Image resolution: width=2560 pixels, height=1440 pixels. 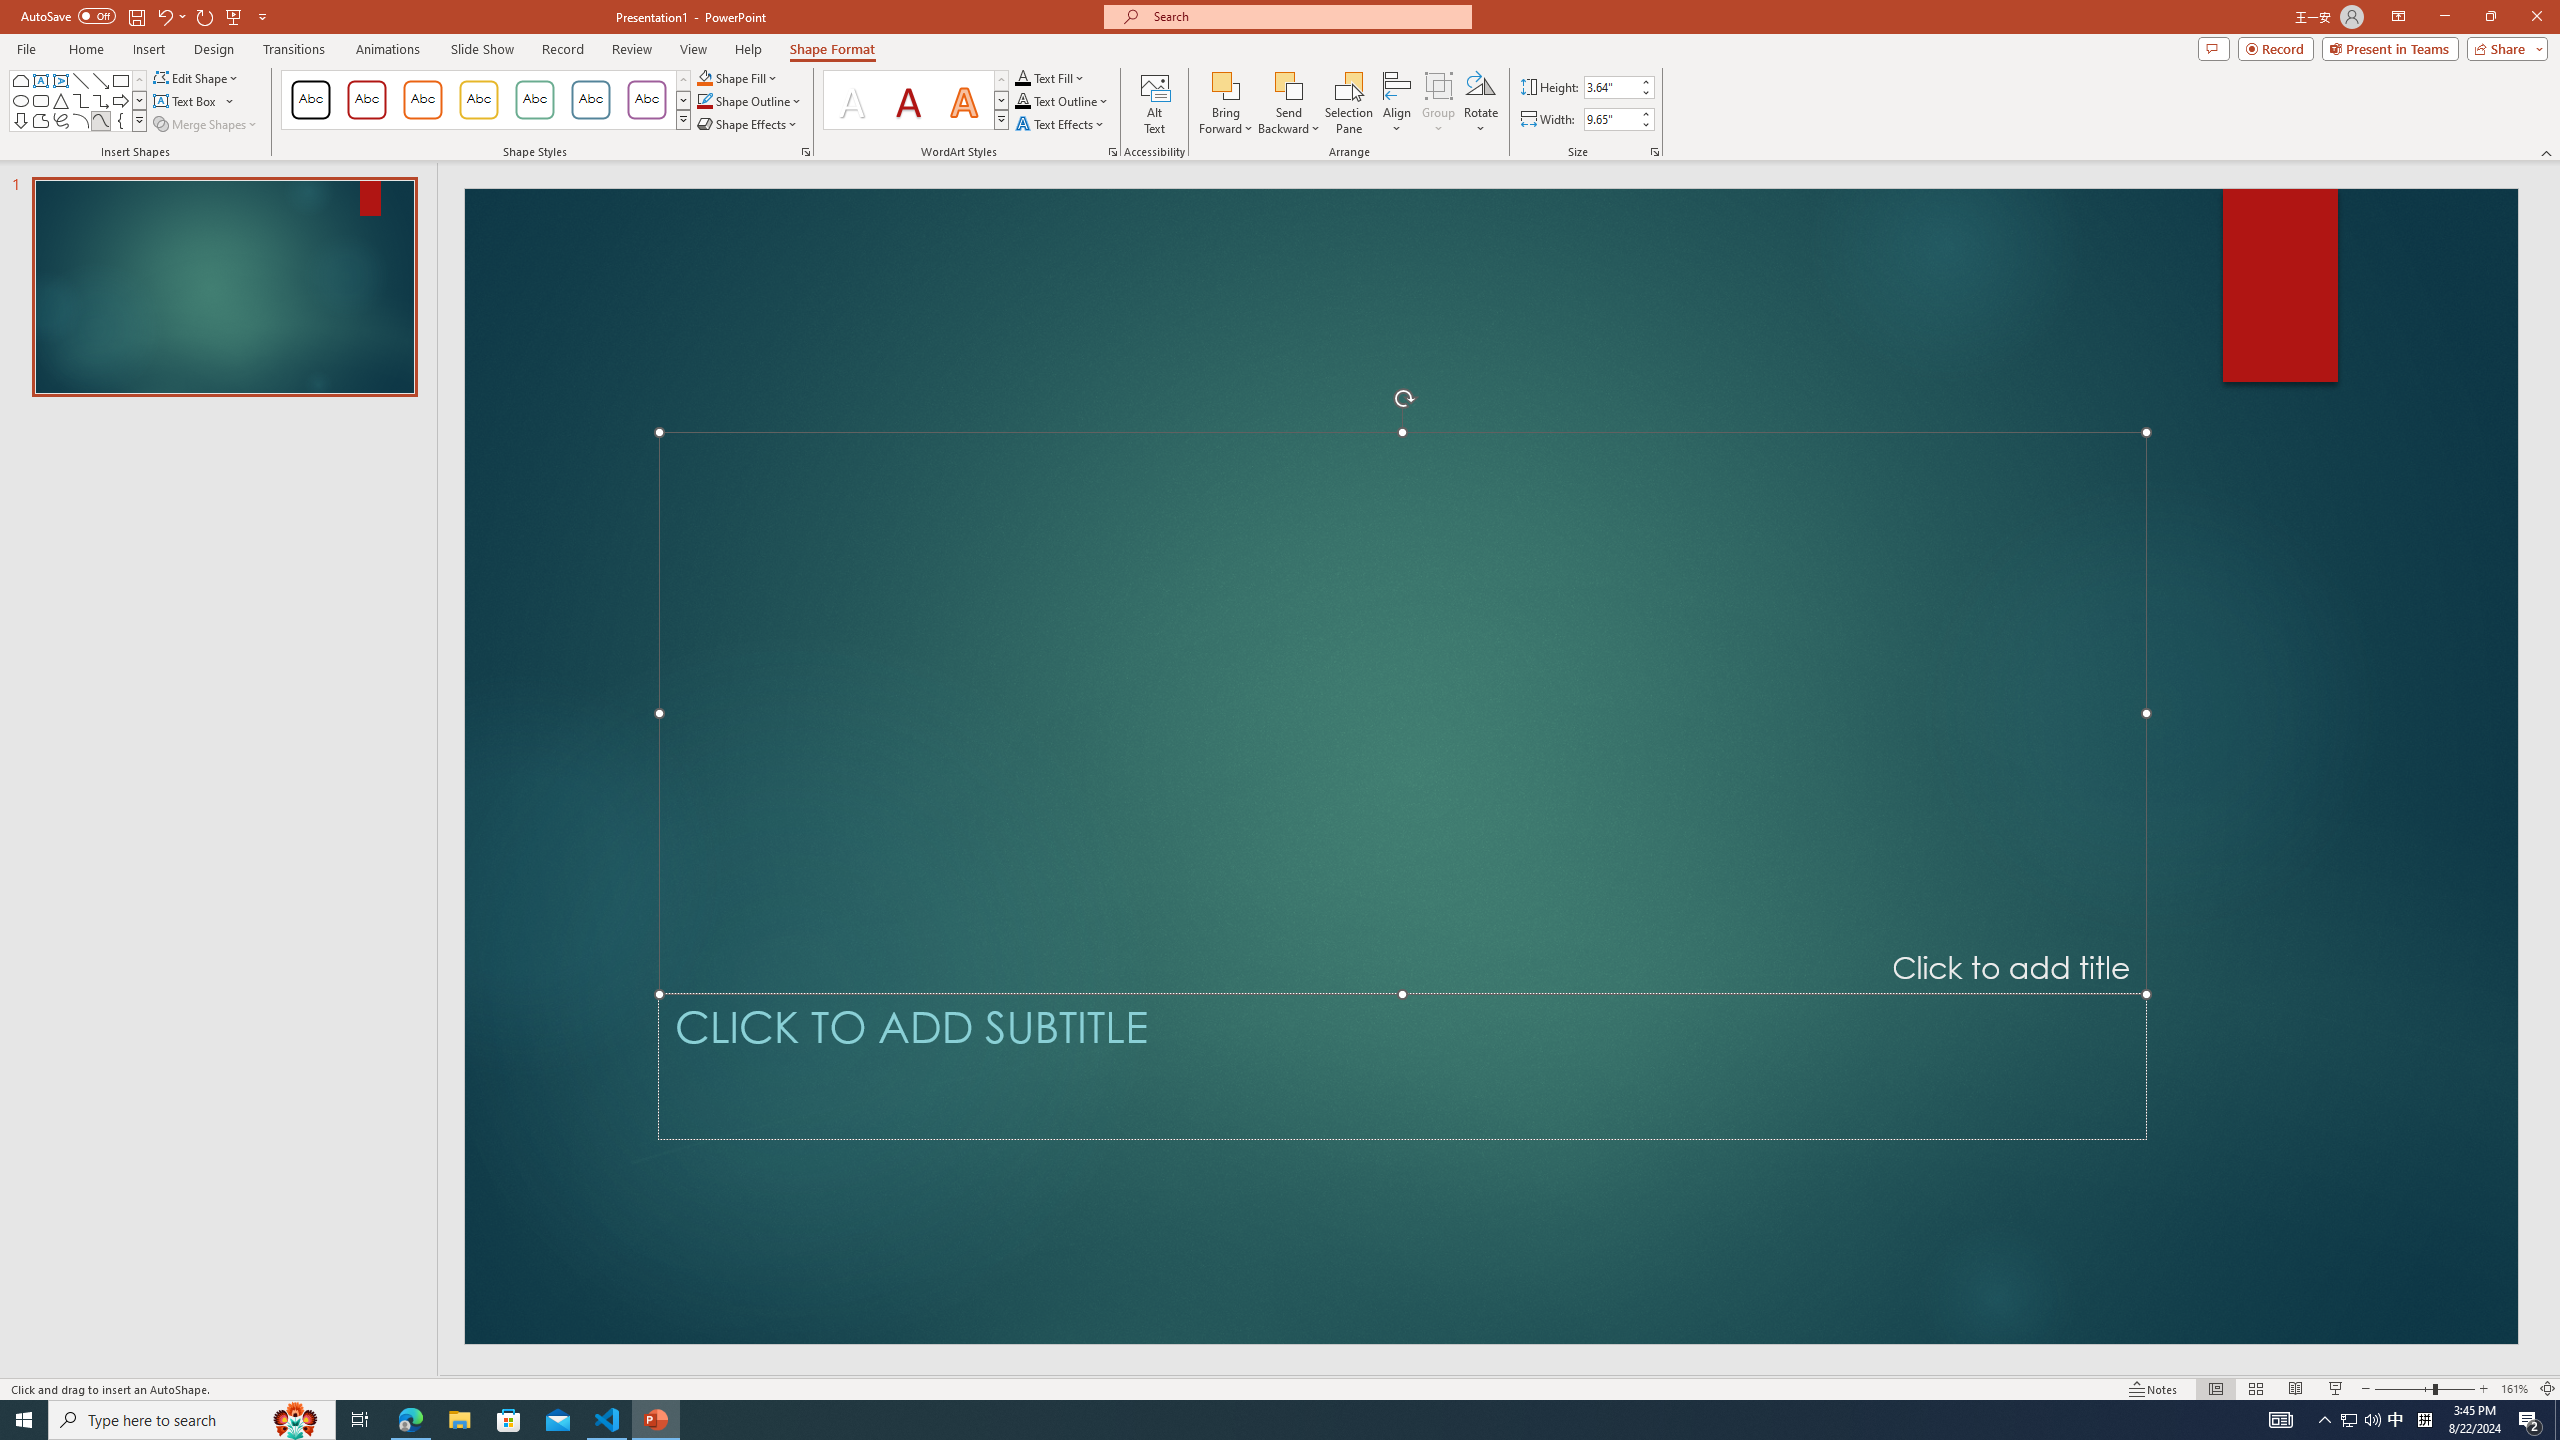 What do you see at coordinates (2390, 48) in the screenshot?
I see `Present in Teams` at bounding box center [2390, 48].